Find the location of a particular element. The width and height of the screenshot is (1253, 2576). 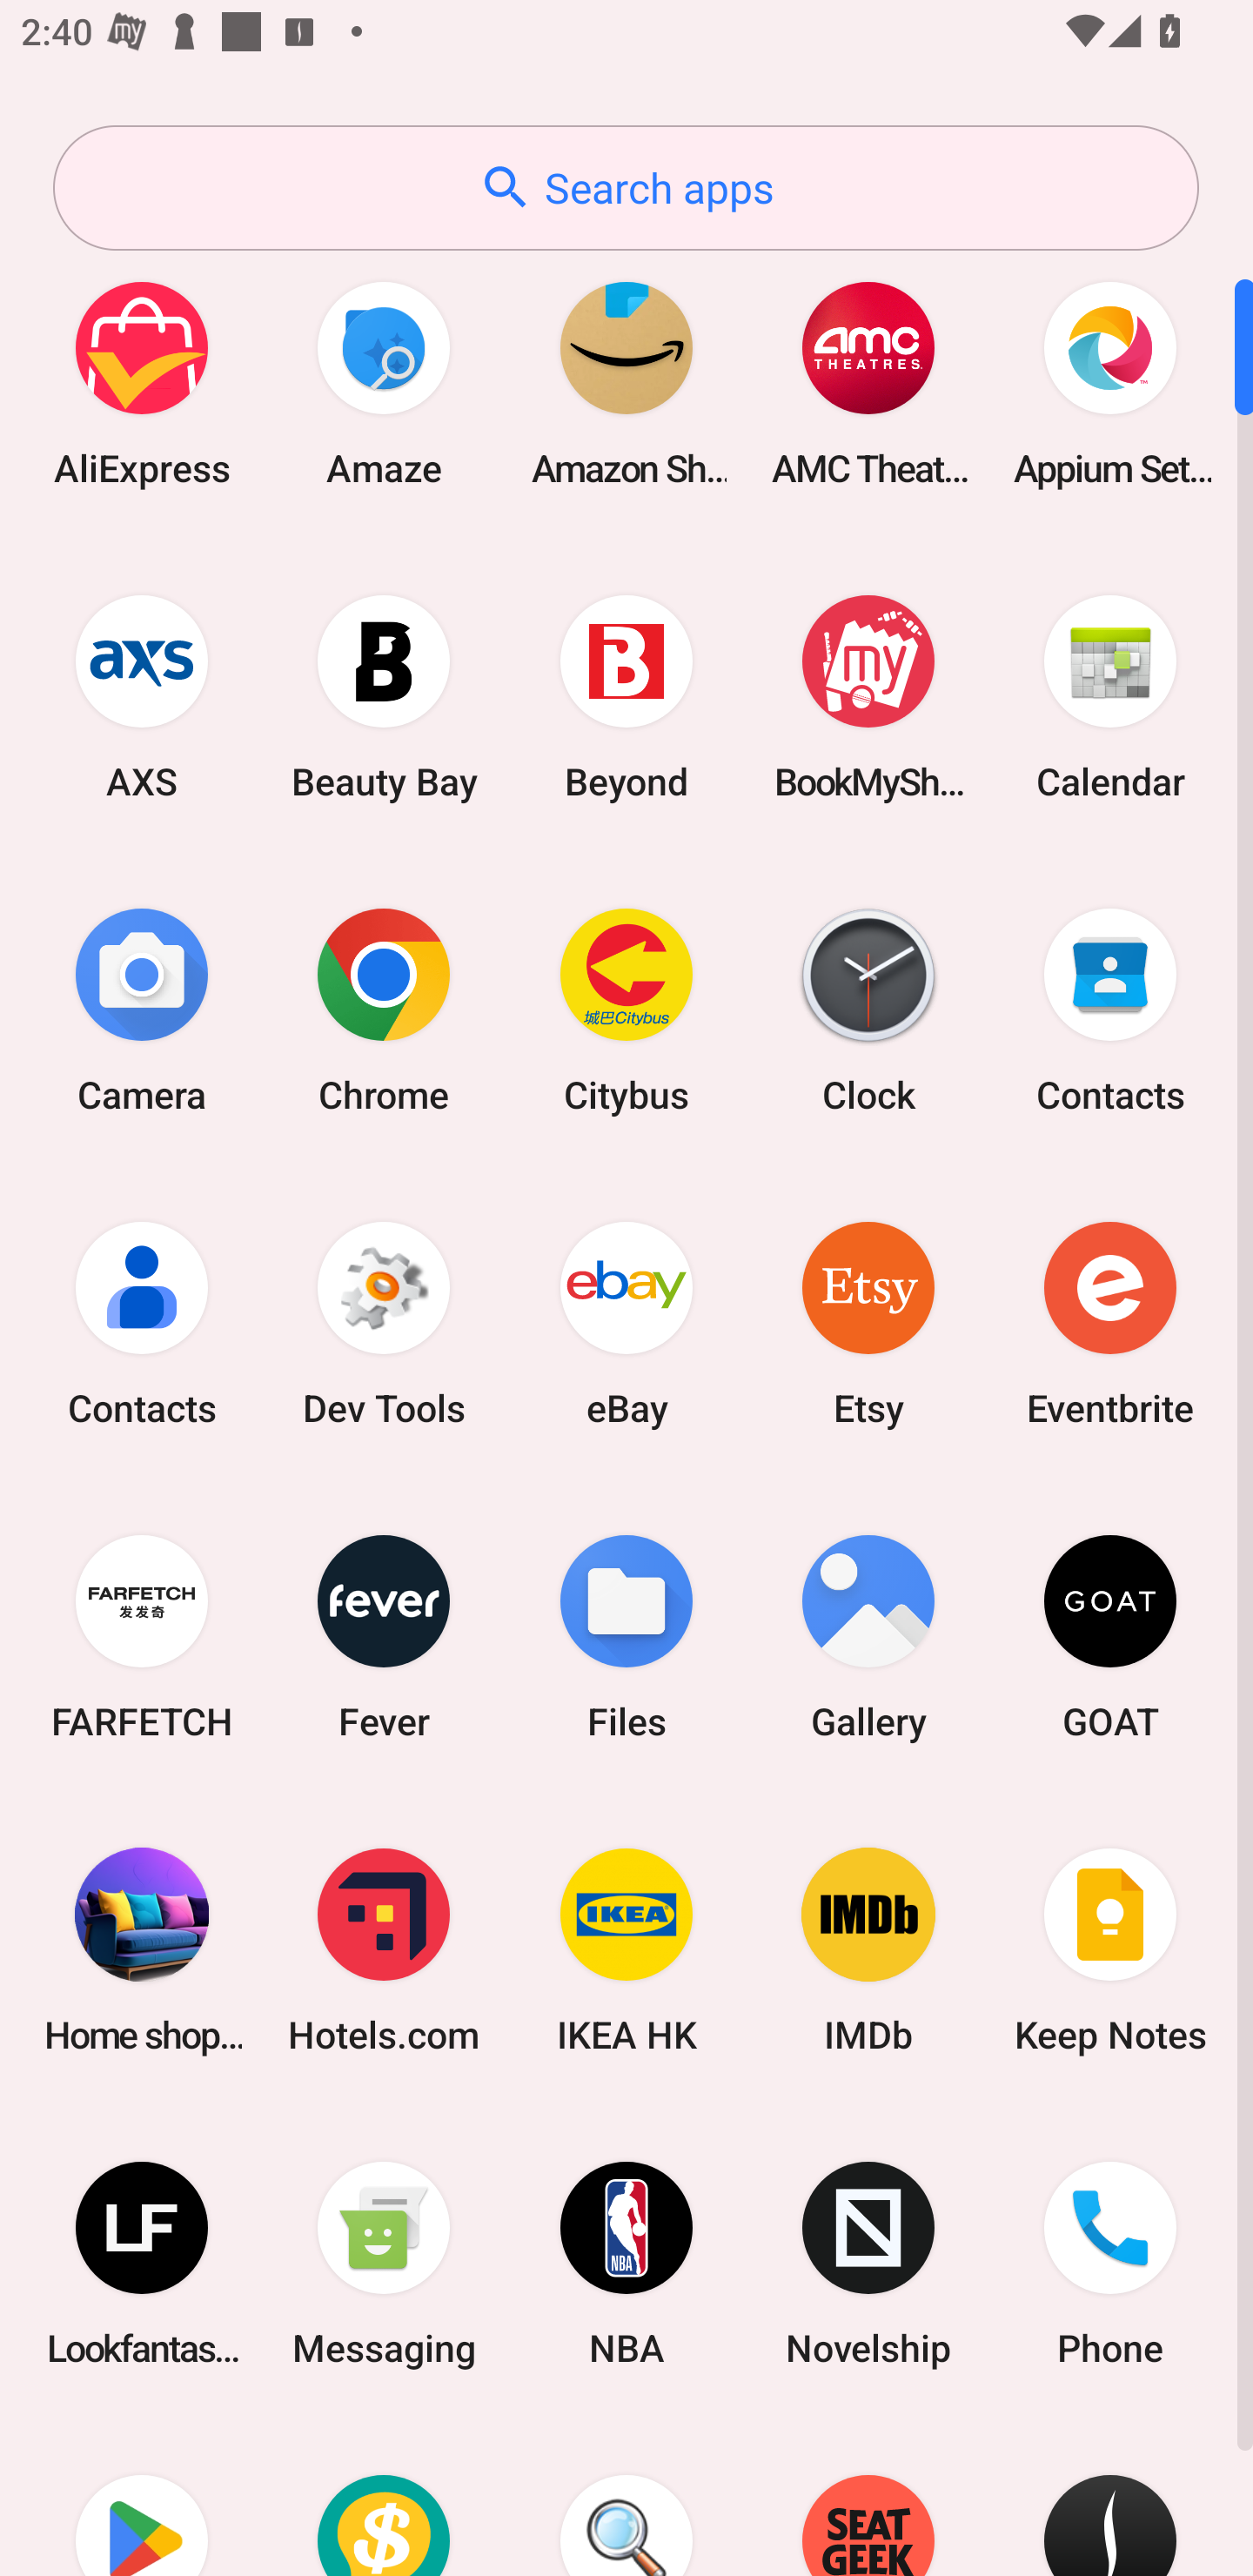

Contacts is located at coordinates (1110, 1010).